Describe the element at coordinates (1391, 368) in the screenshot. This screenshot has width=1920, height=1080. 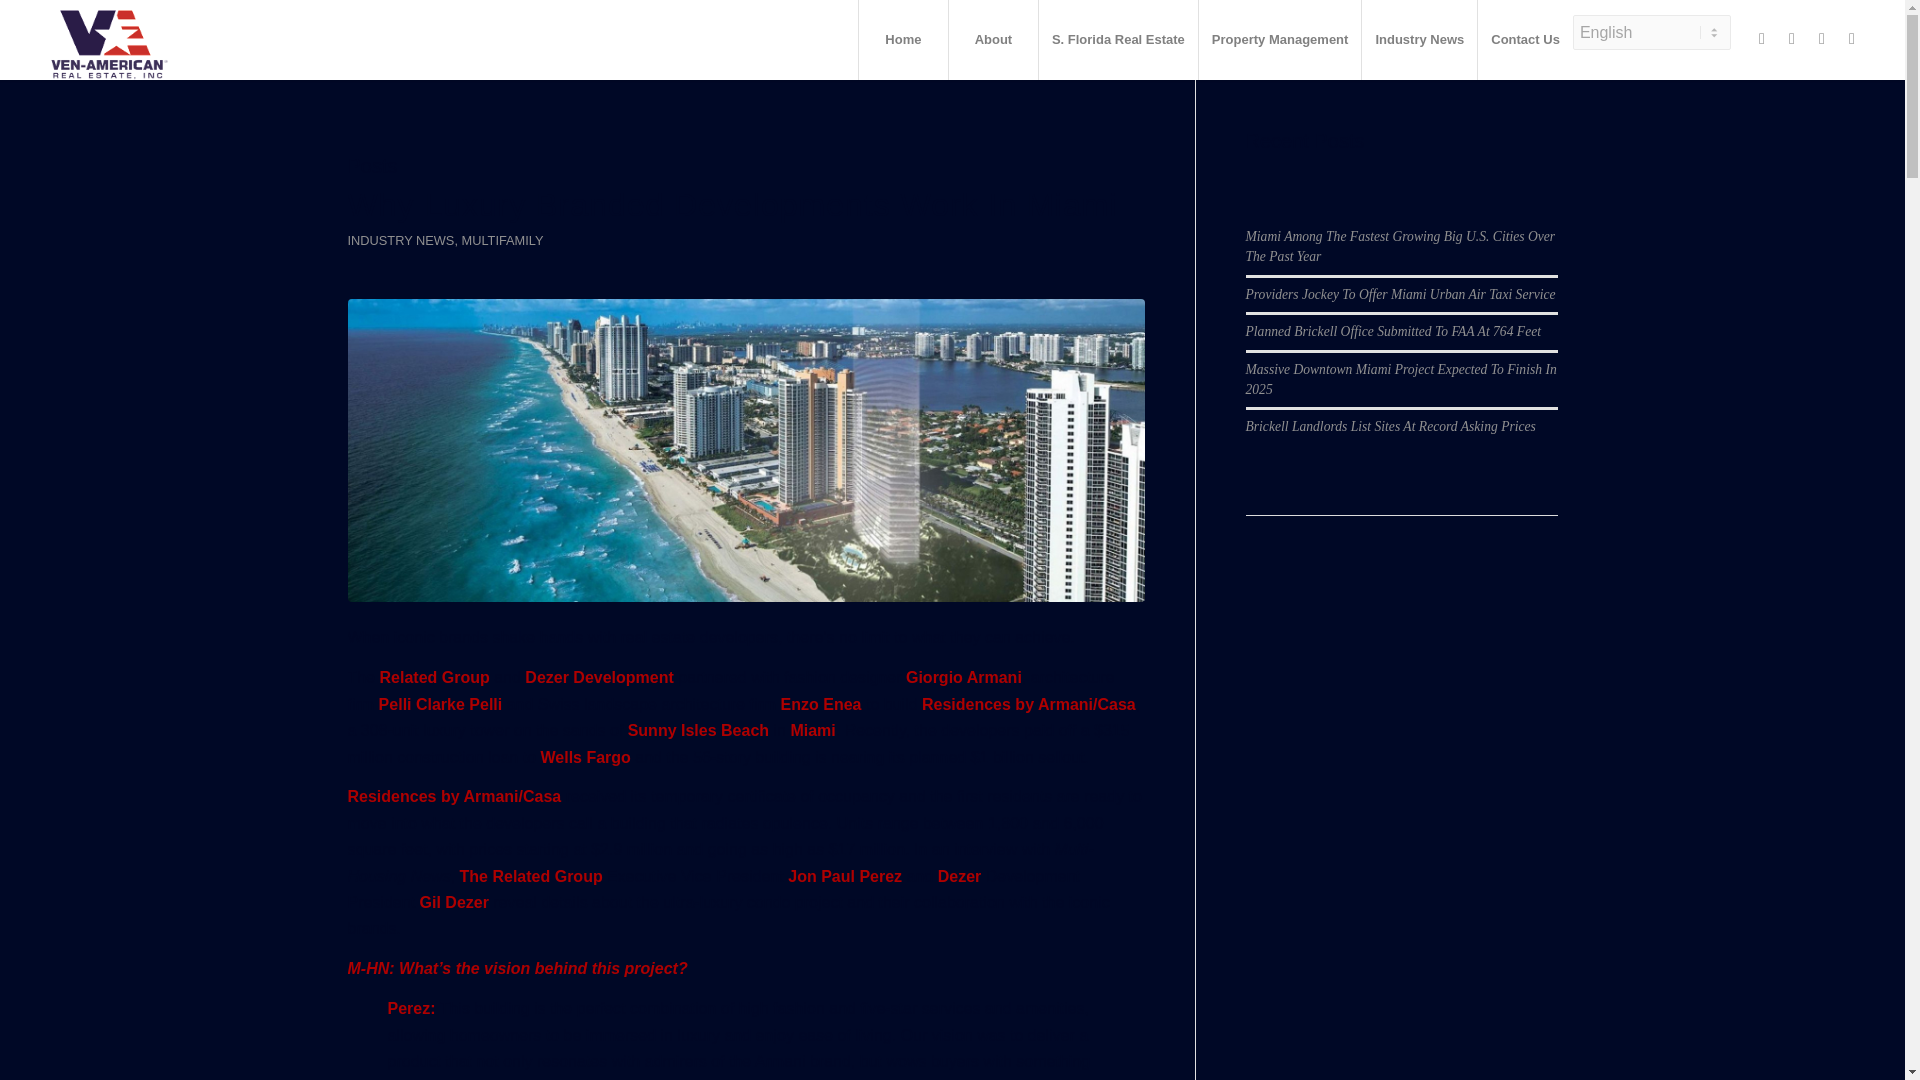
I see `Brickell Landlords List Sites At Record Asking Prices` at that location.